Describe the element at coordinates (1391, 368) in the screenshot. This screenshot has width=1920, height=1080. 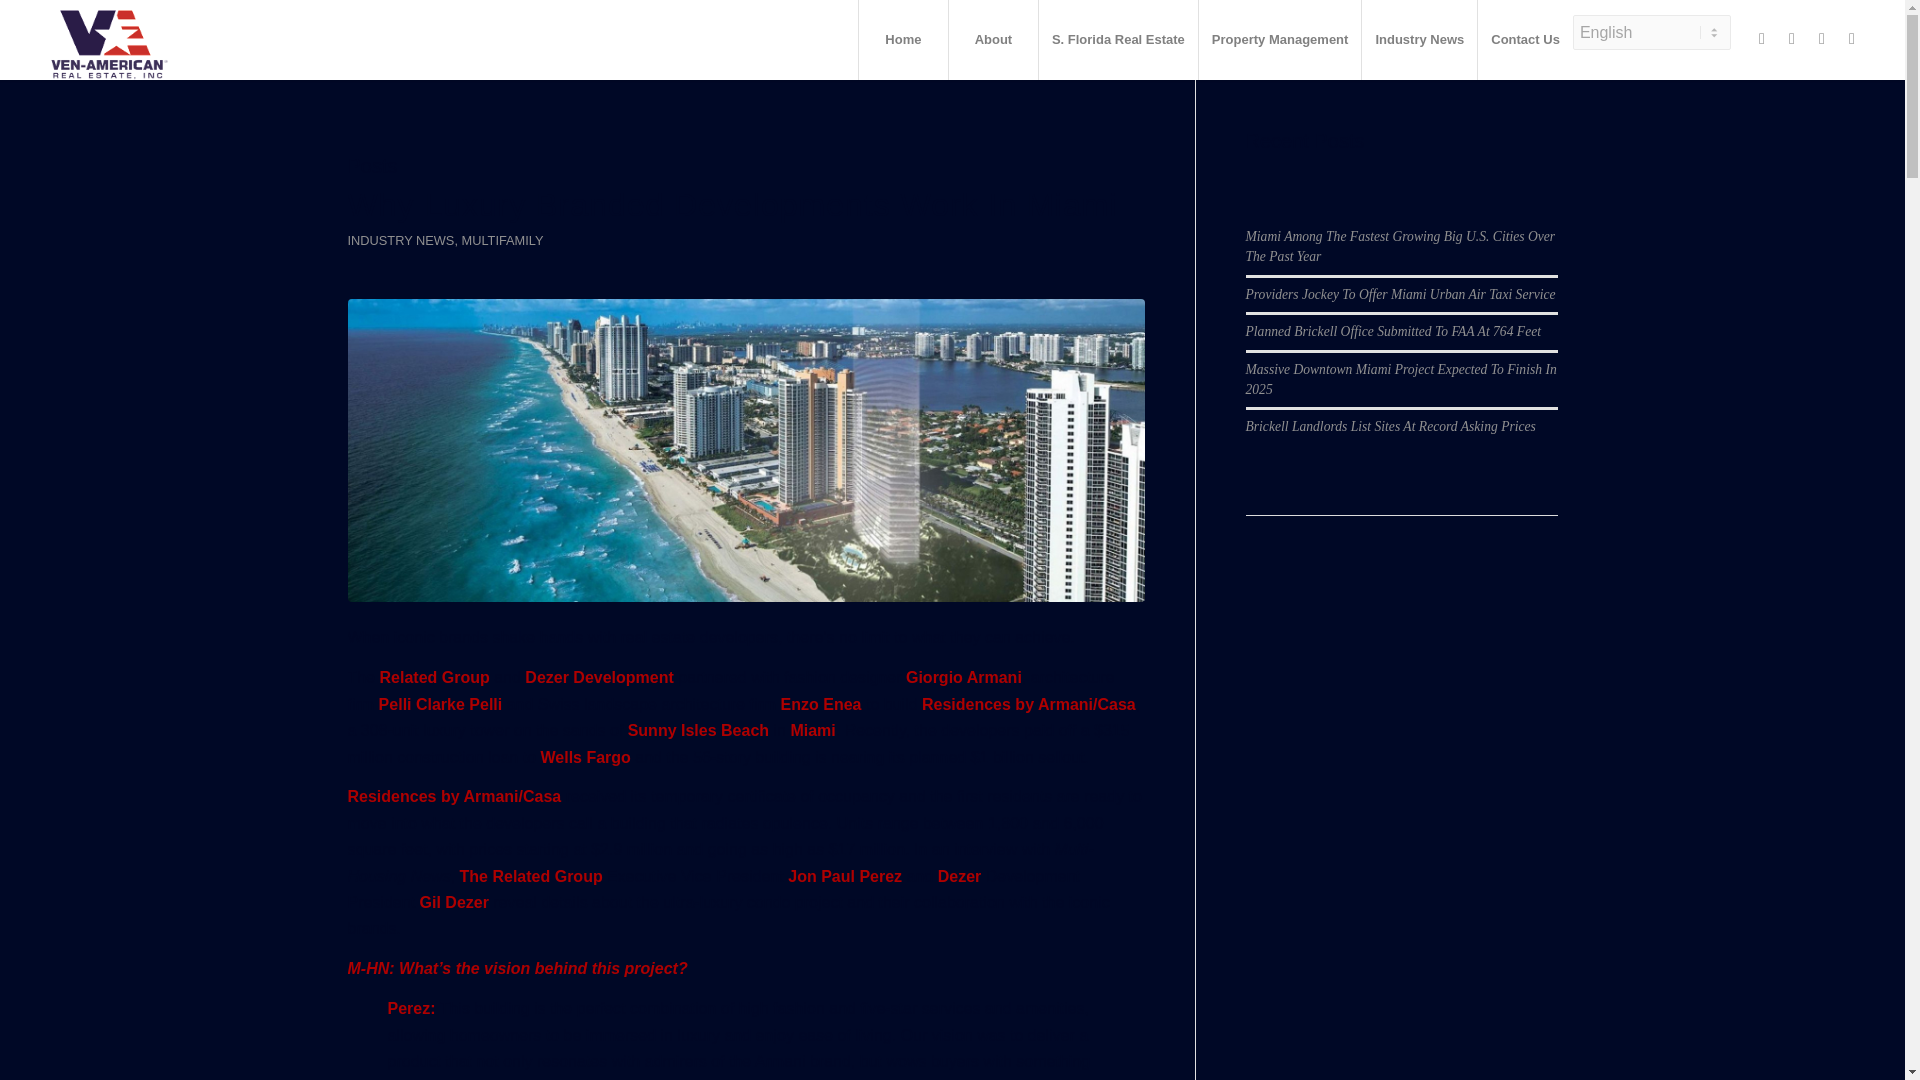
I see `Brickell Landlords List Sites At Record Asking Prices` at that location.